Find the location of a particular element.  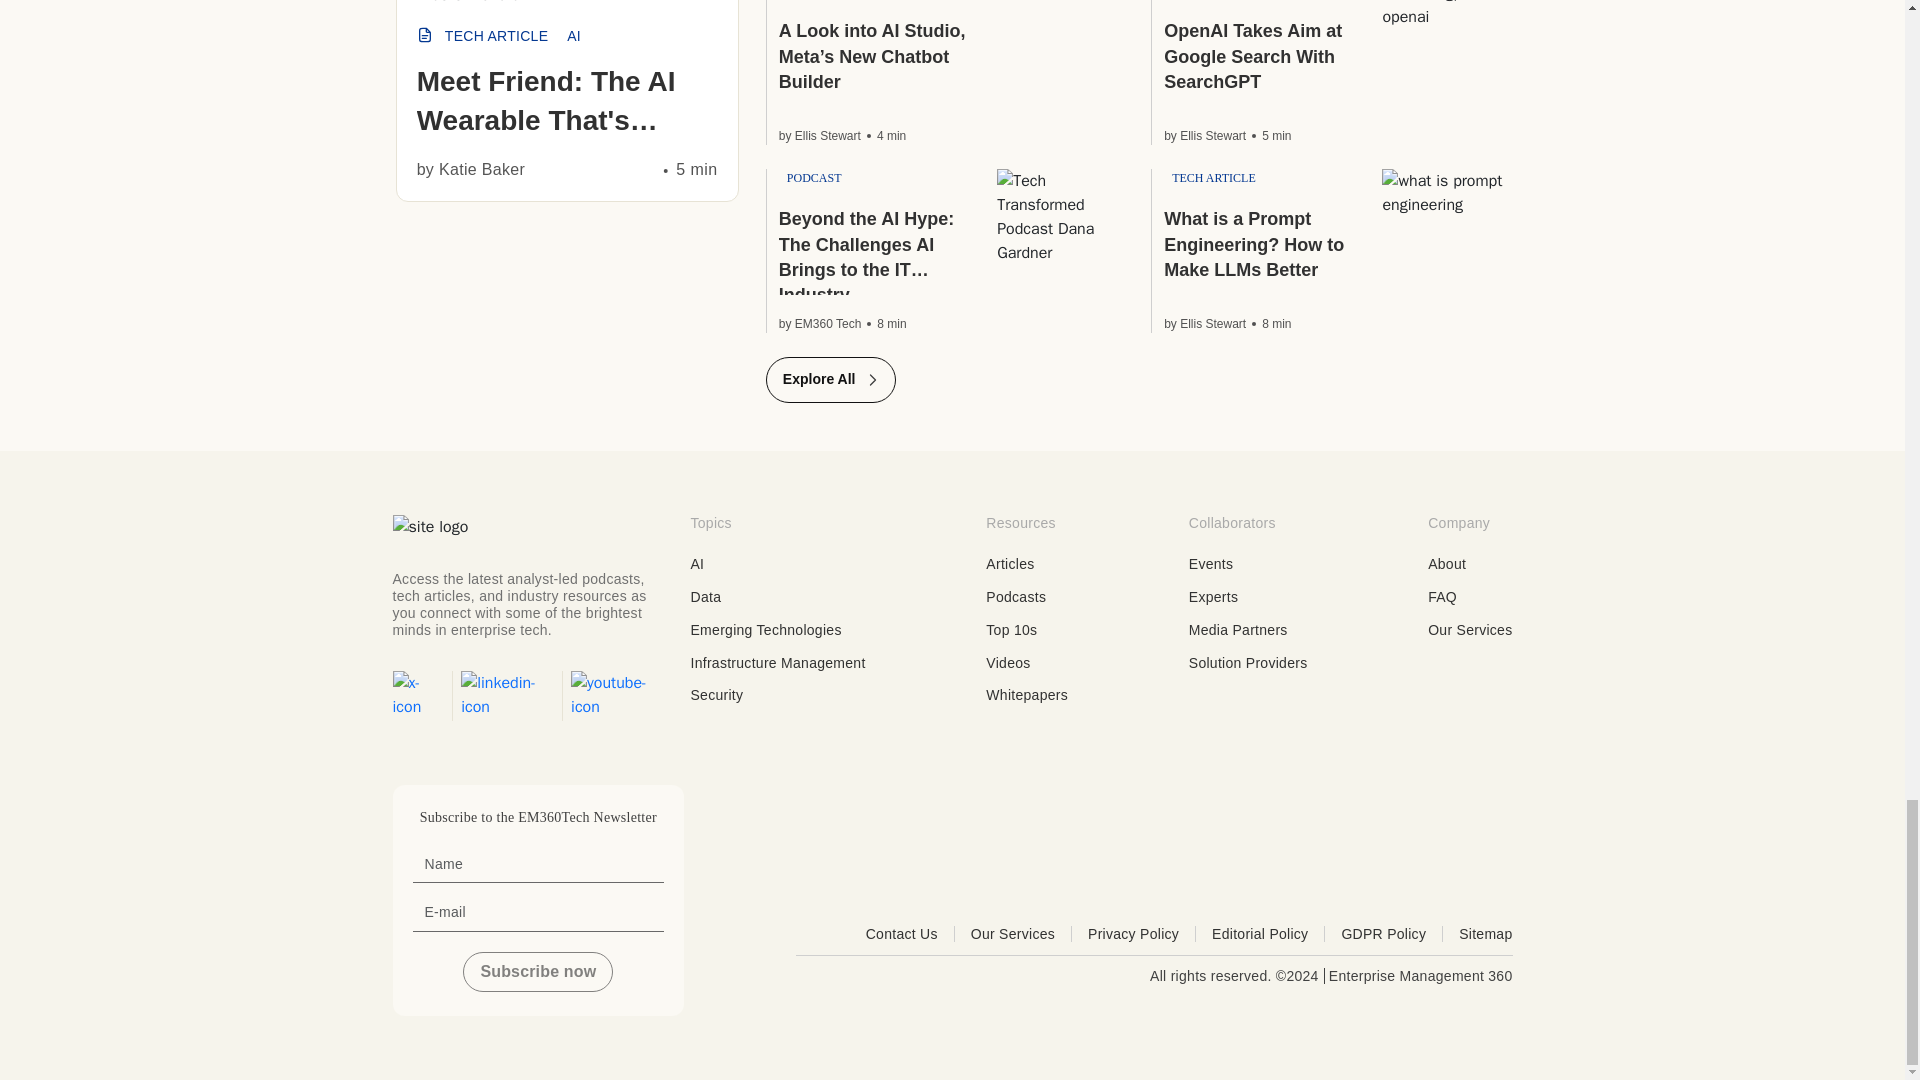

Privacy Policy is located at coordinates (1142, 934).